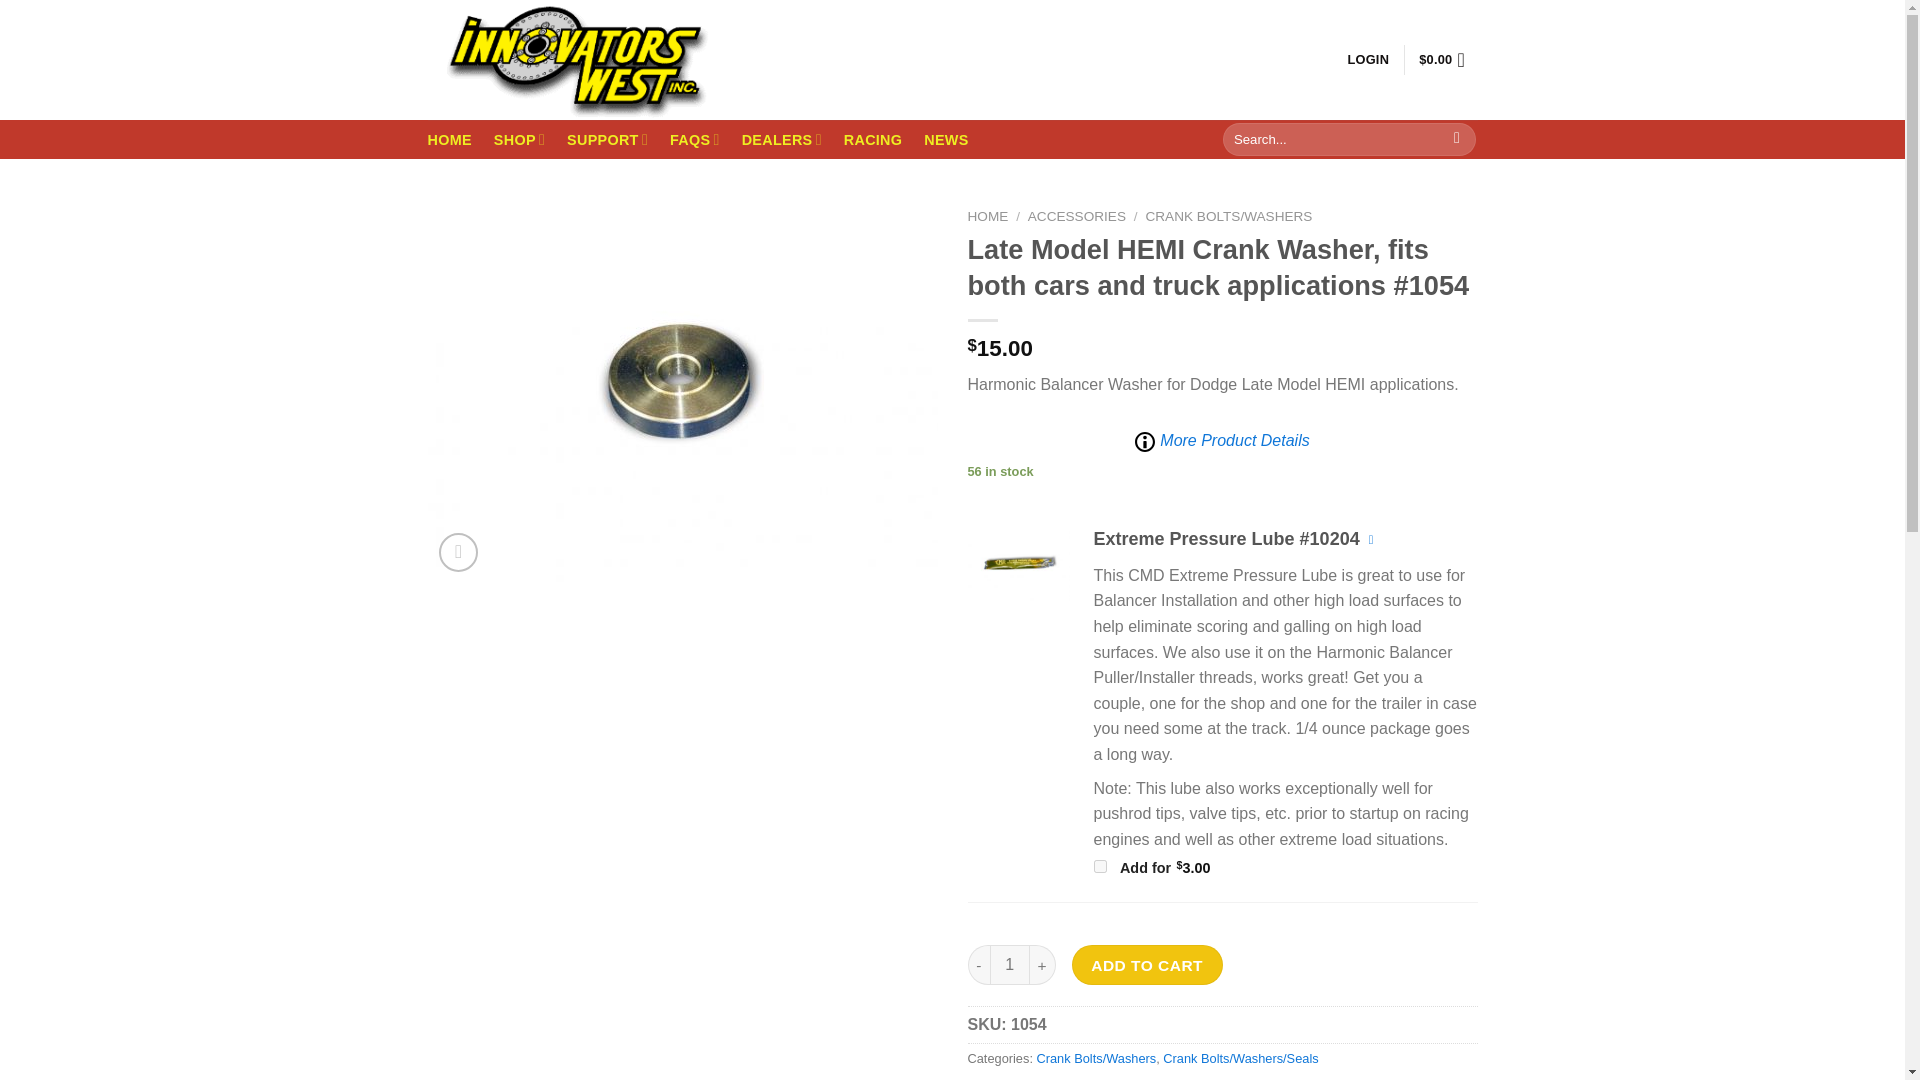  I want to click on SUPPORT, so click(607, 138).